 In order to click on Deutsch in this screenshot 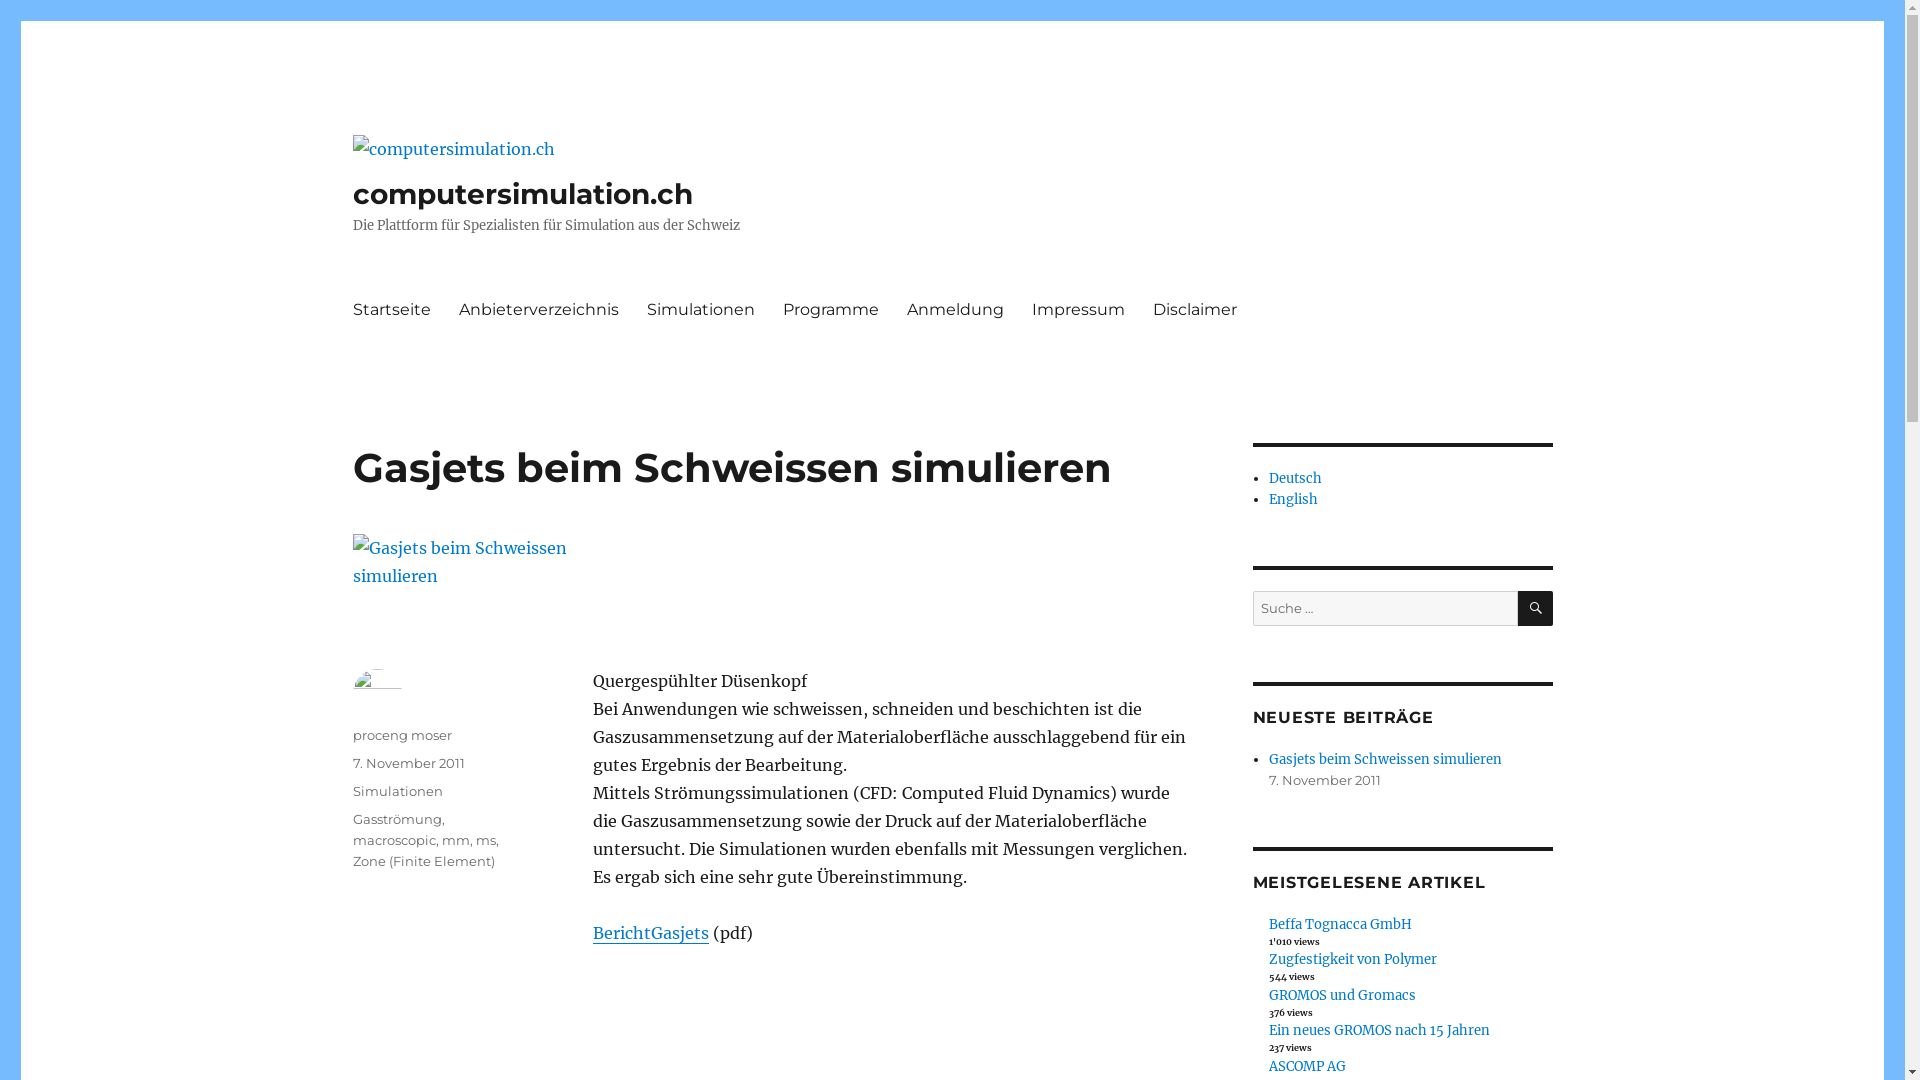, I will do `click(1296, 478)`.